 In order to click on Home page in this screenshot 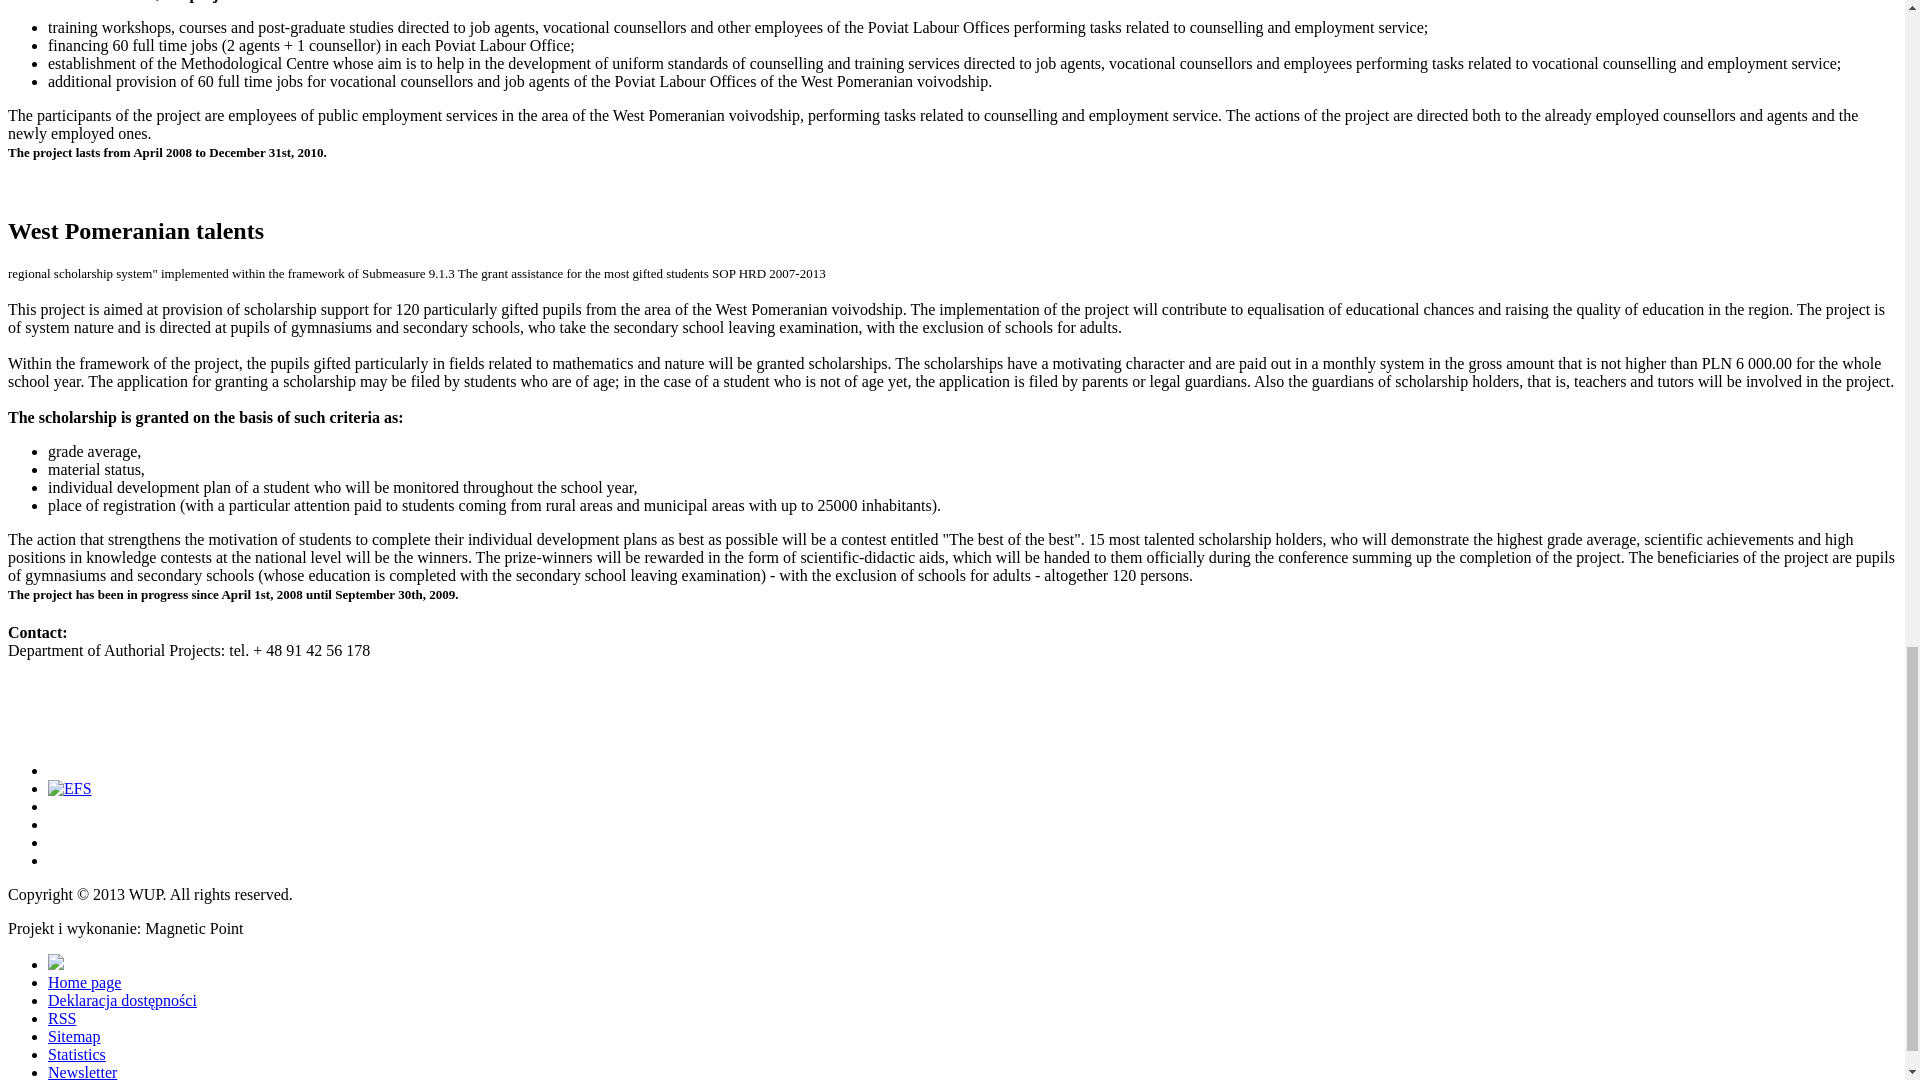, I will do `click(84, 982)`.